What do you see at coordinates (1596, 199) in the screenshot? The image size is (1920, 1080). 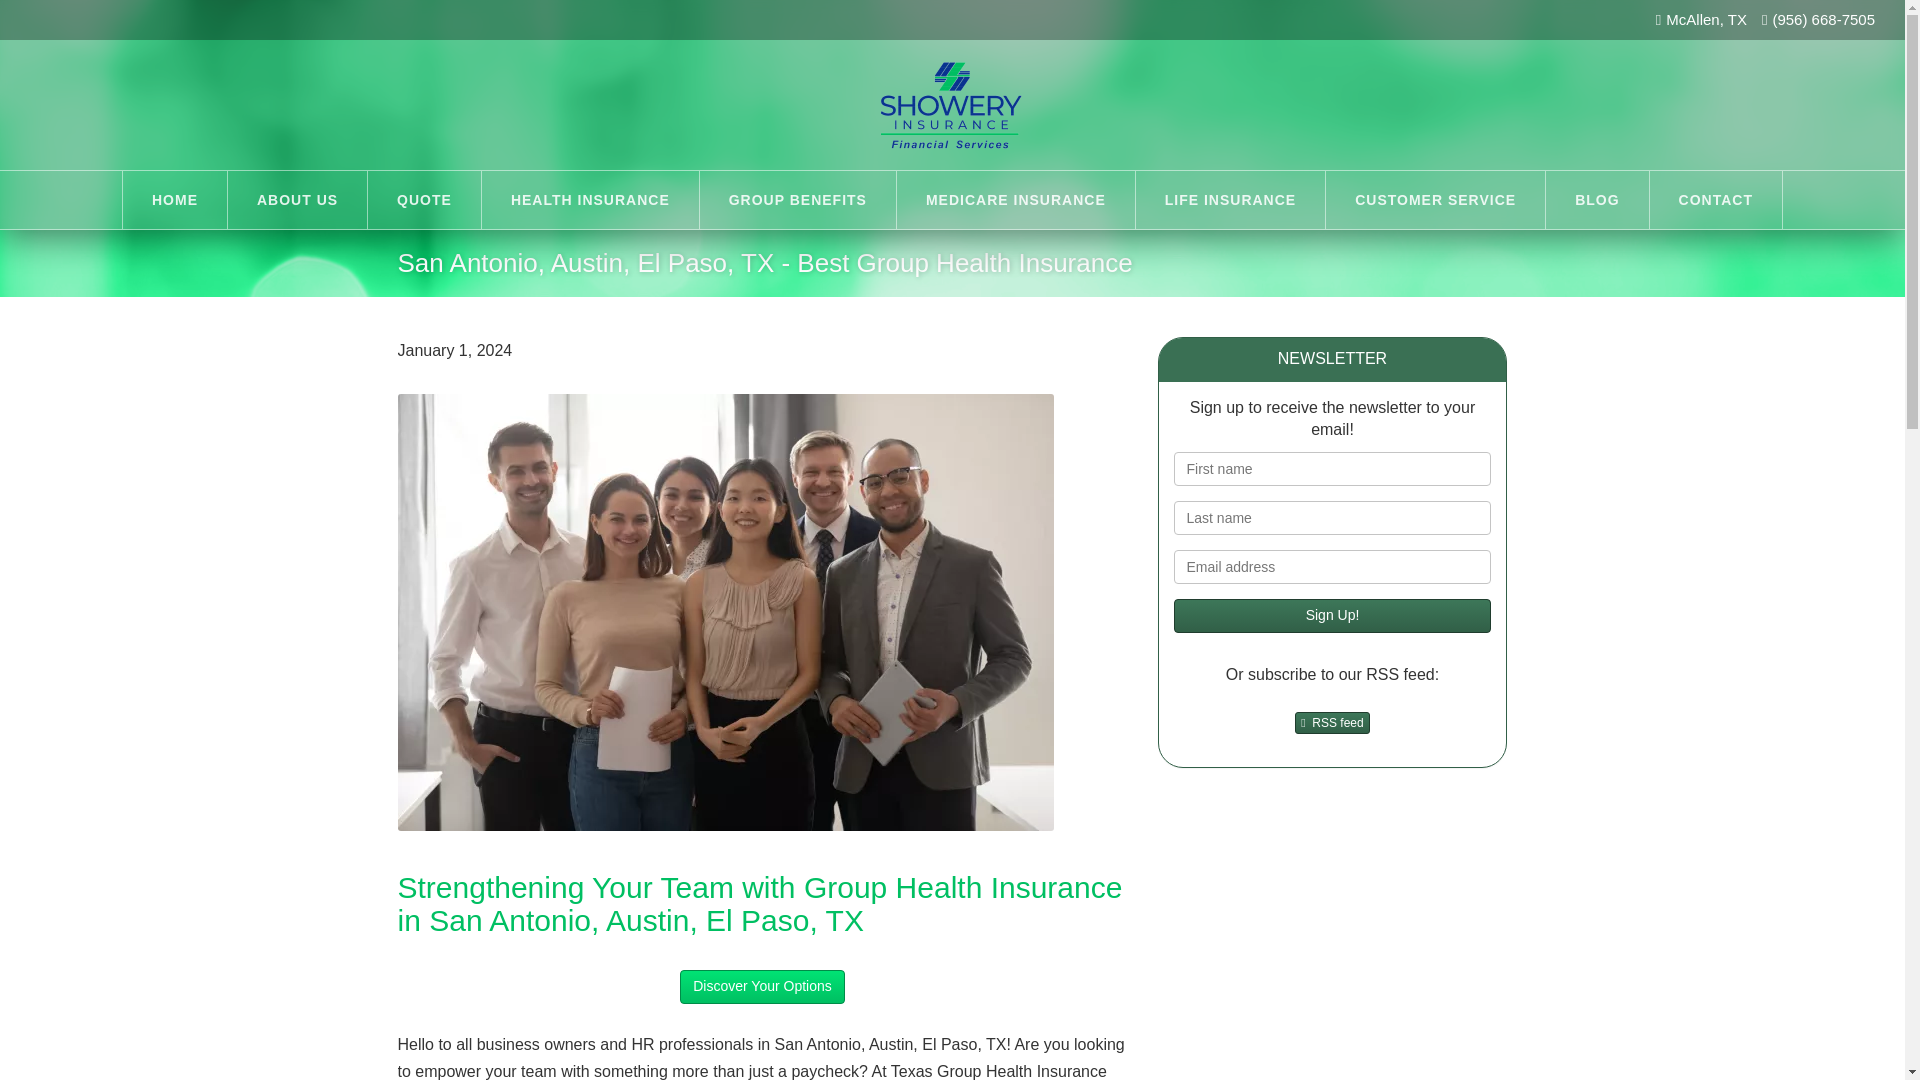 I see `BLOG` at bounding box center [1596, 199].